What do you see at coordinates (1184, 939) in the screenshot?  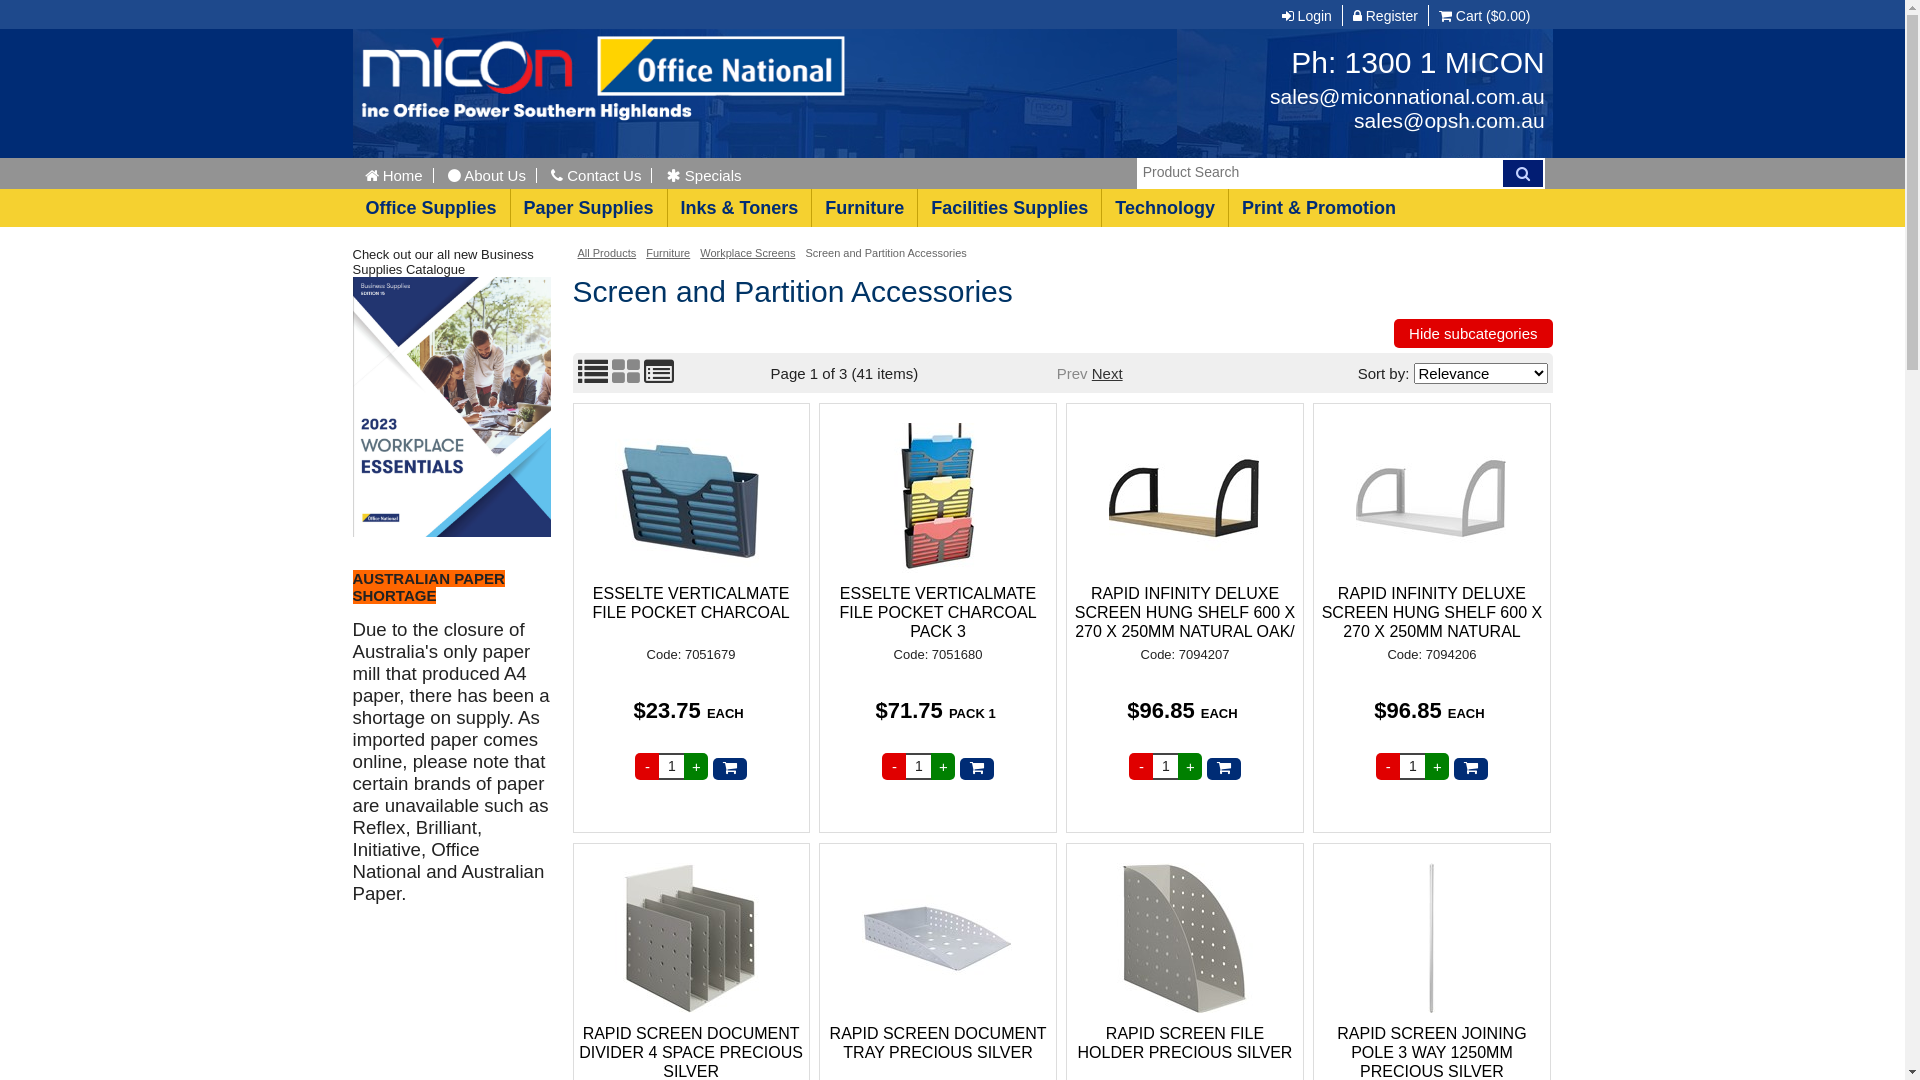 I see `RAPID SCREEN FILE HOLDER PRECIOUS SILVER` at bounding box center [1184, 939].